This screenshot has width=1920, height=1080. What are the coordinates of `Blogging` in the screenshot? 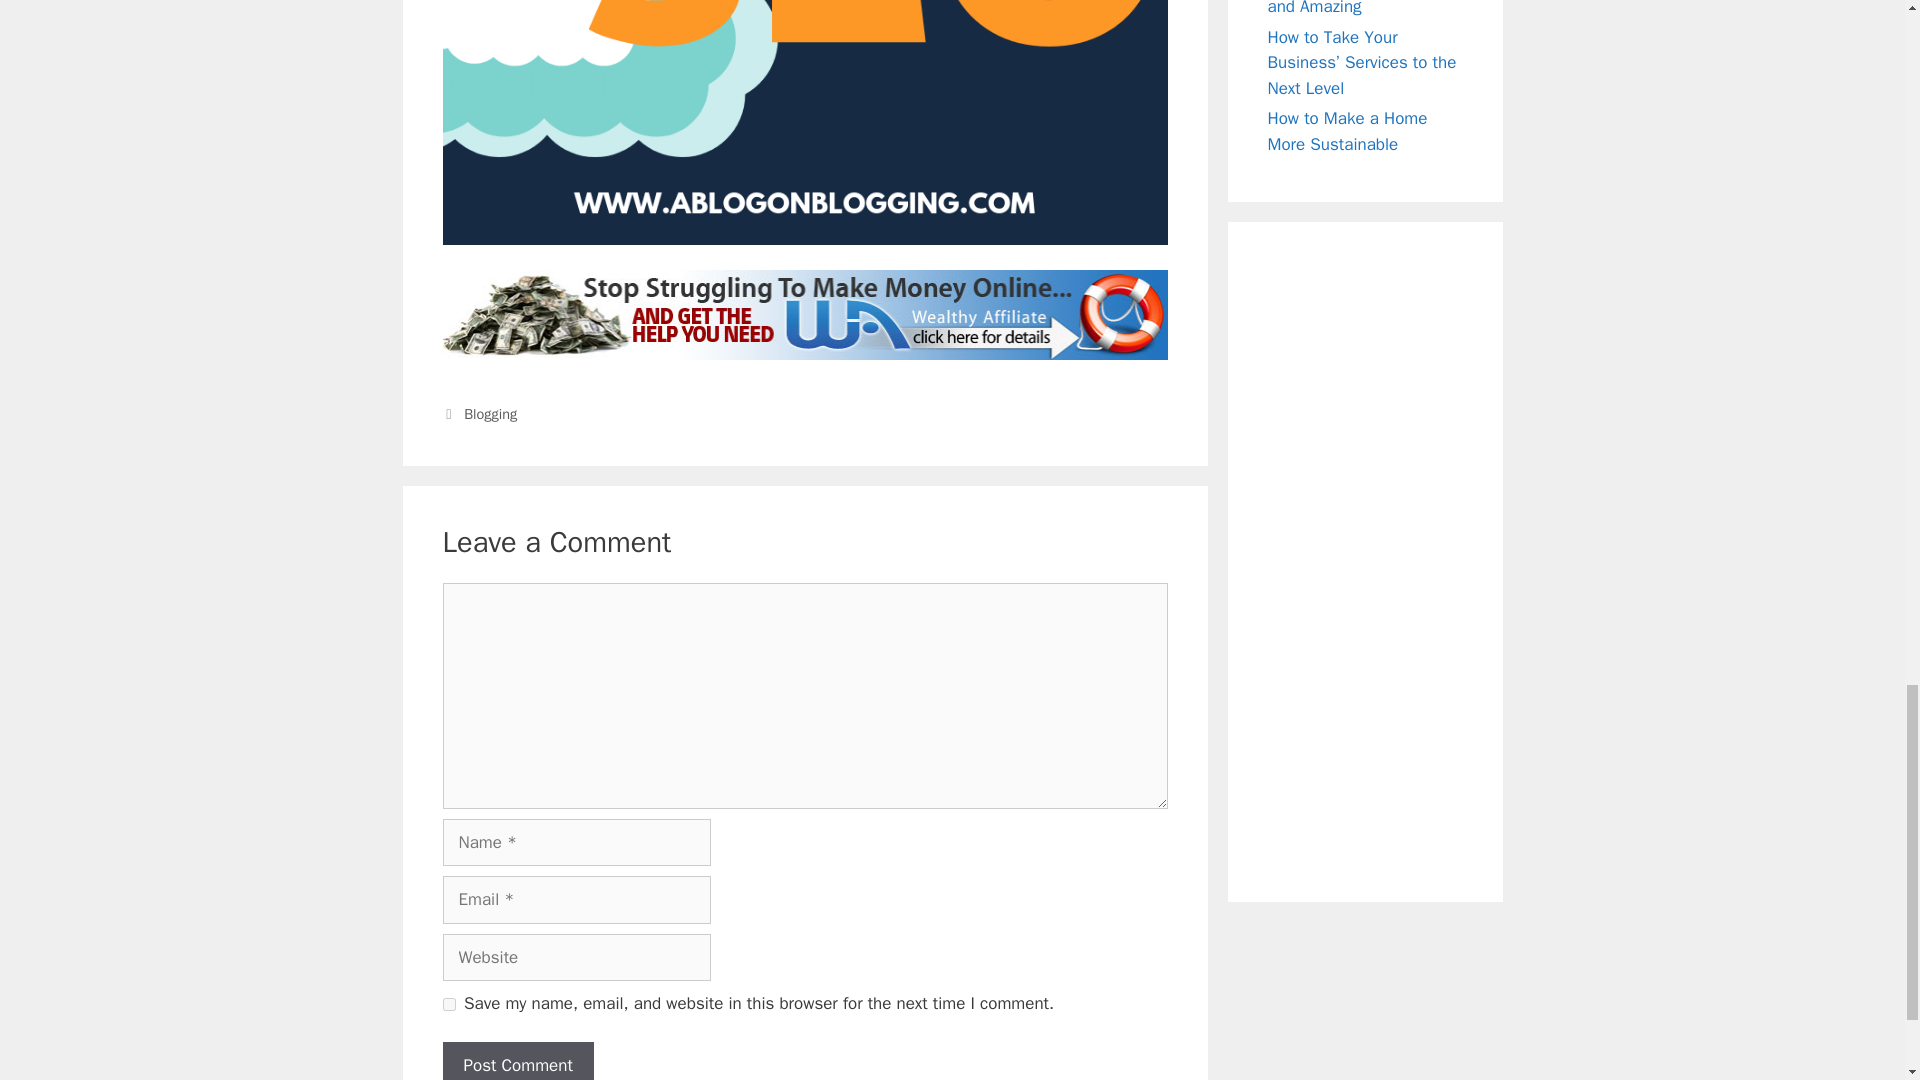 It's located at (490, 414).